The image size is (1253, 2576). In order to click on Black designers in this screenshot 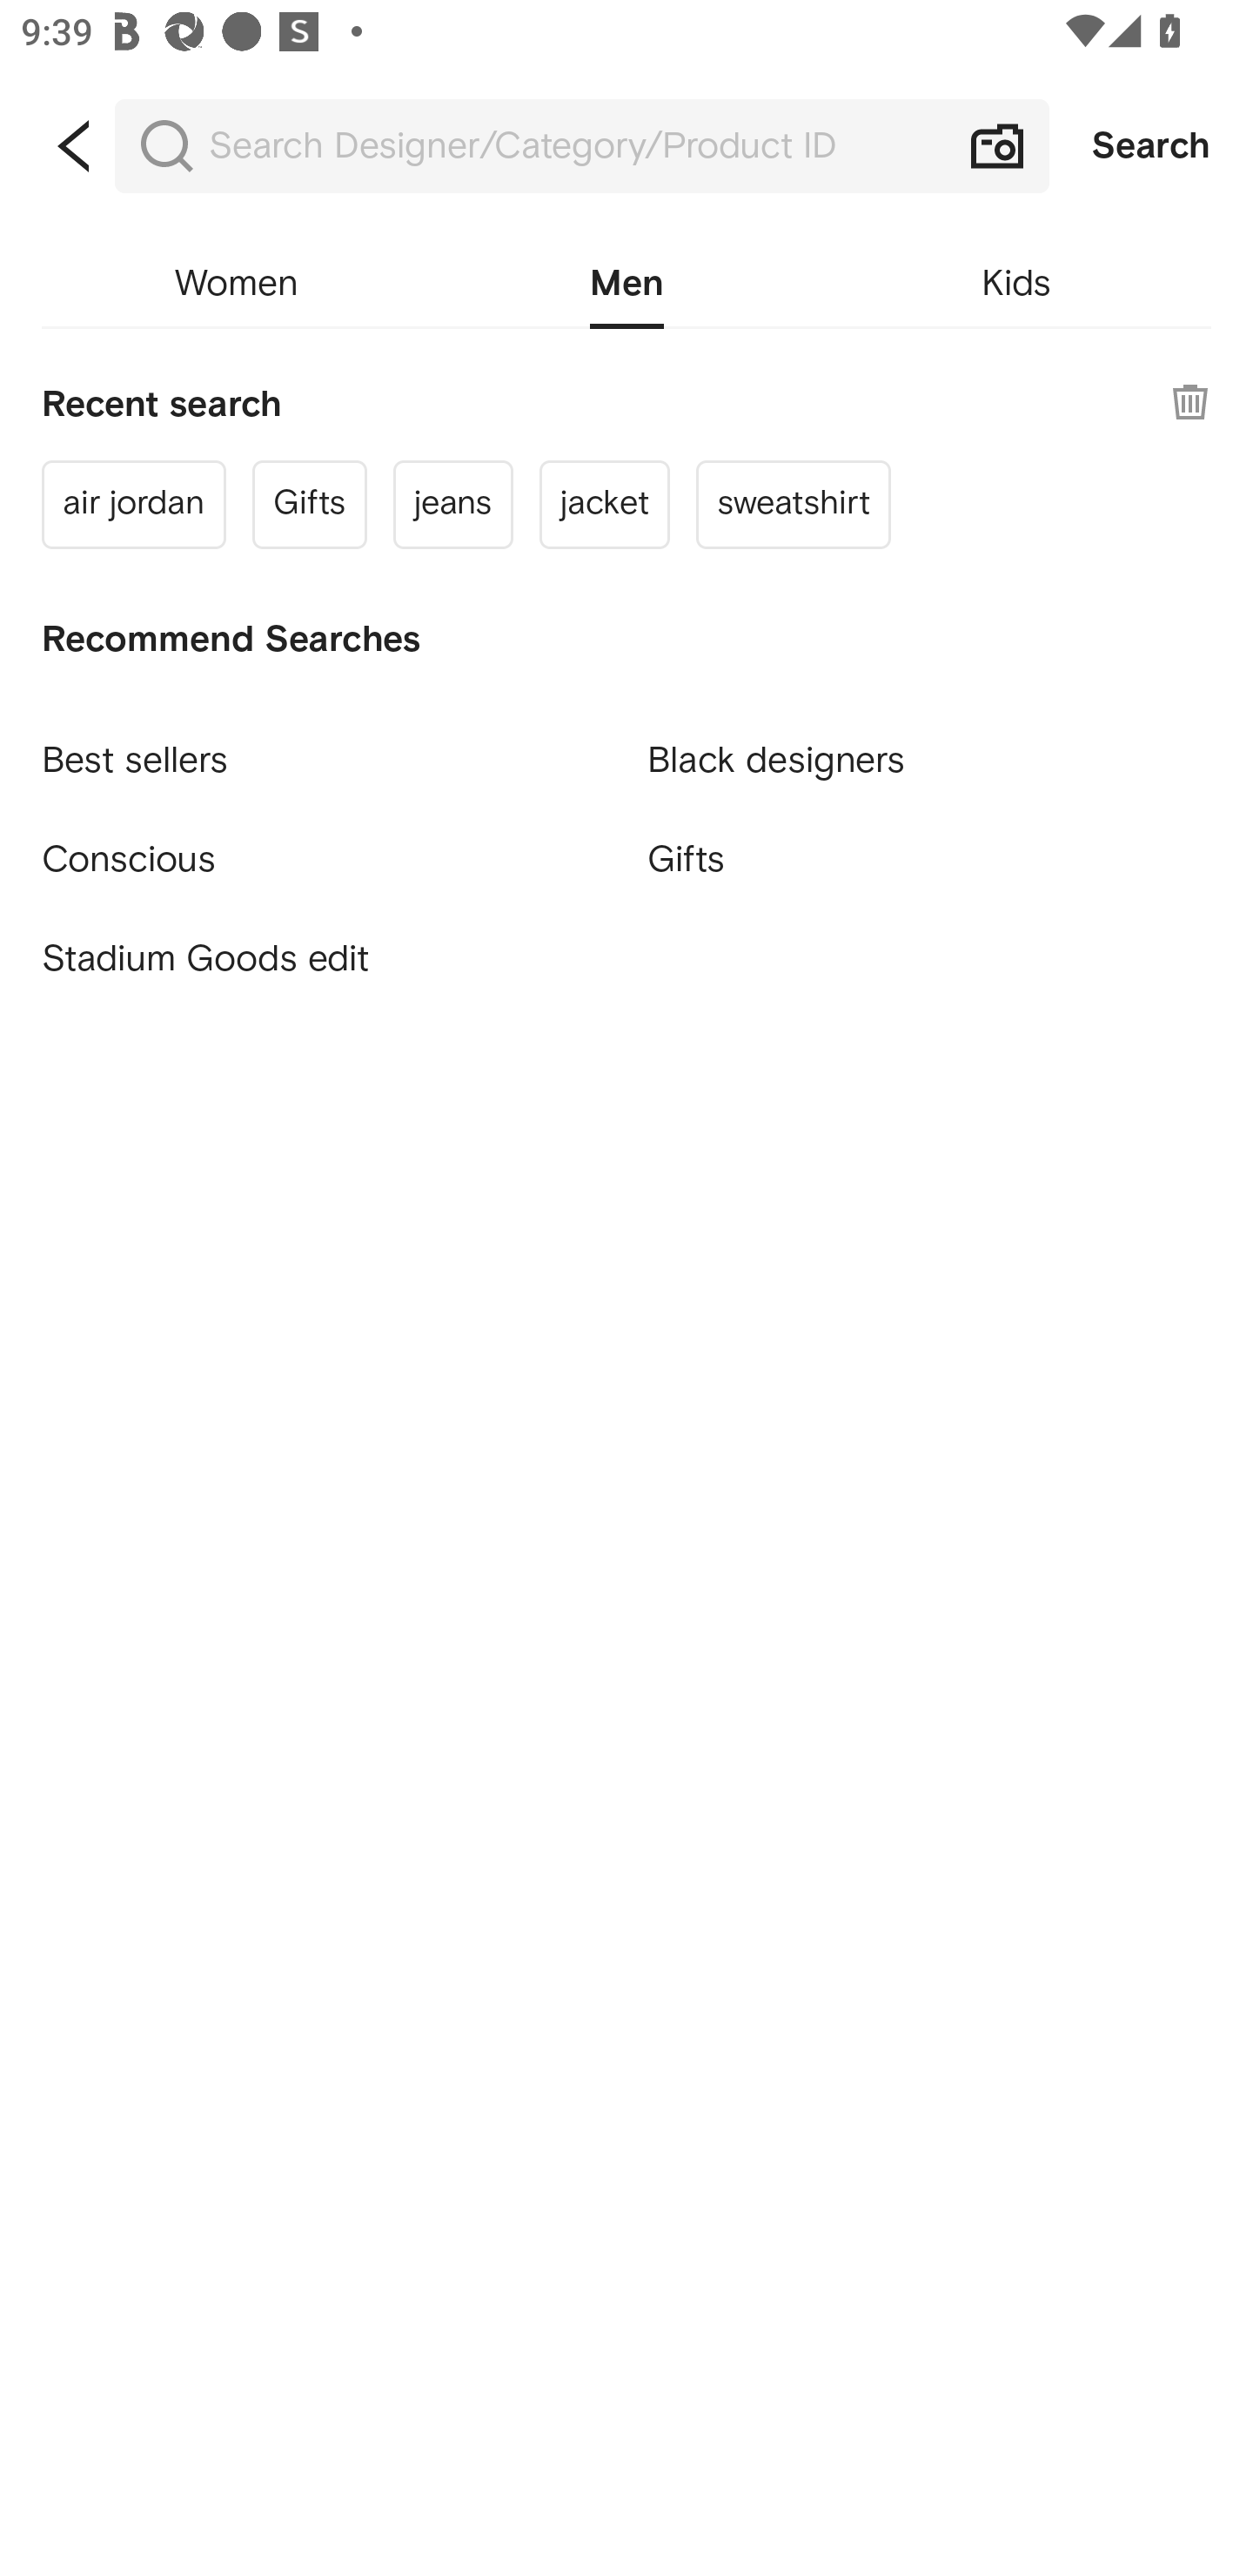, I will do `click(929, 747)`.